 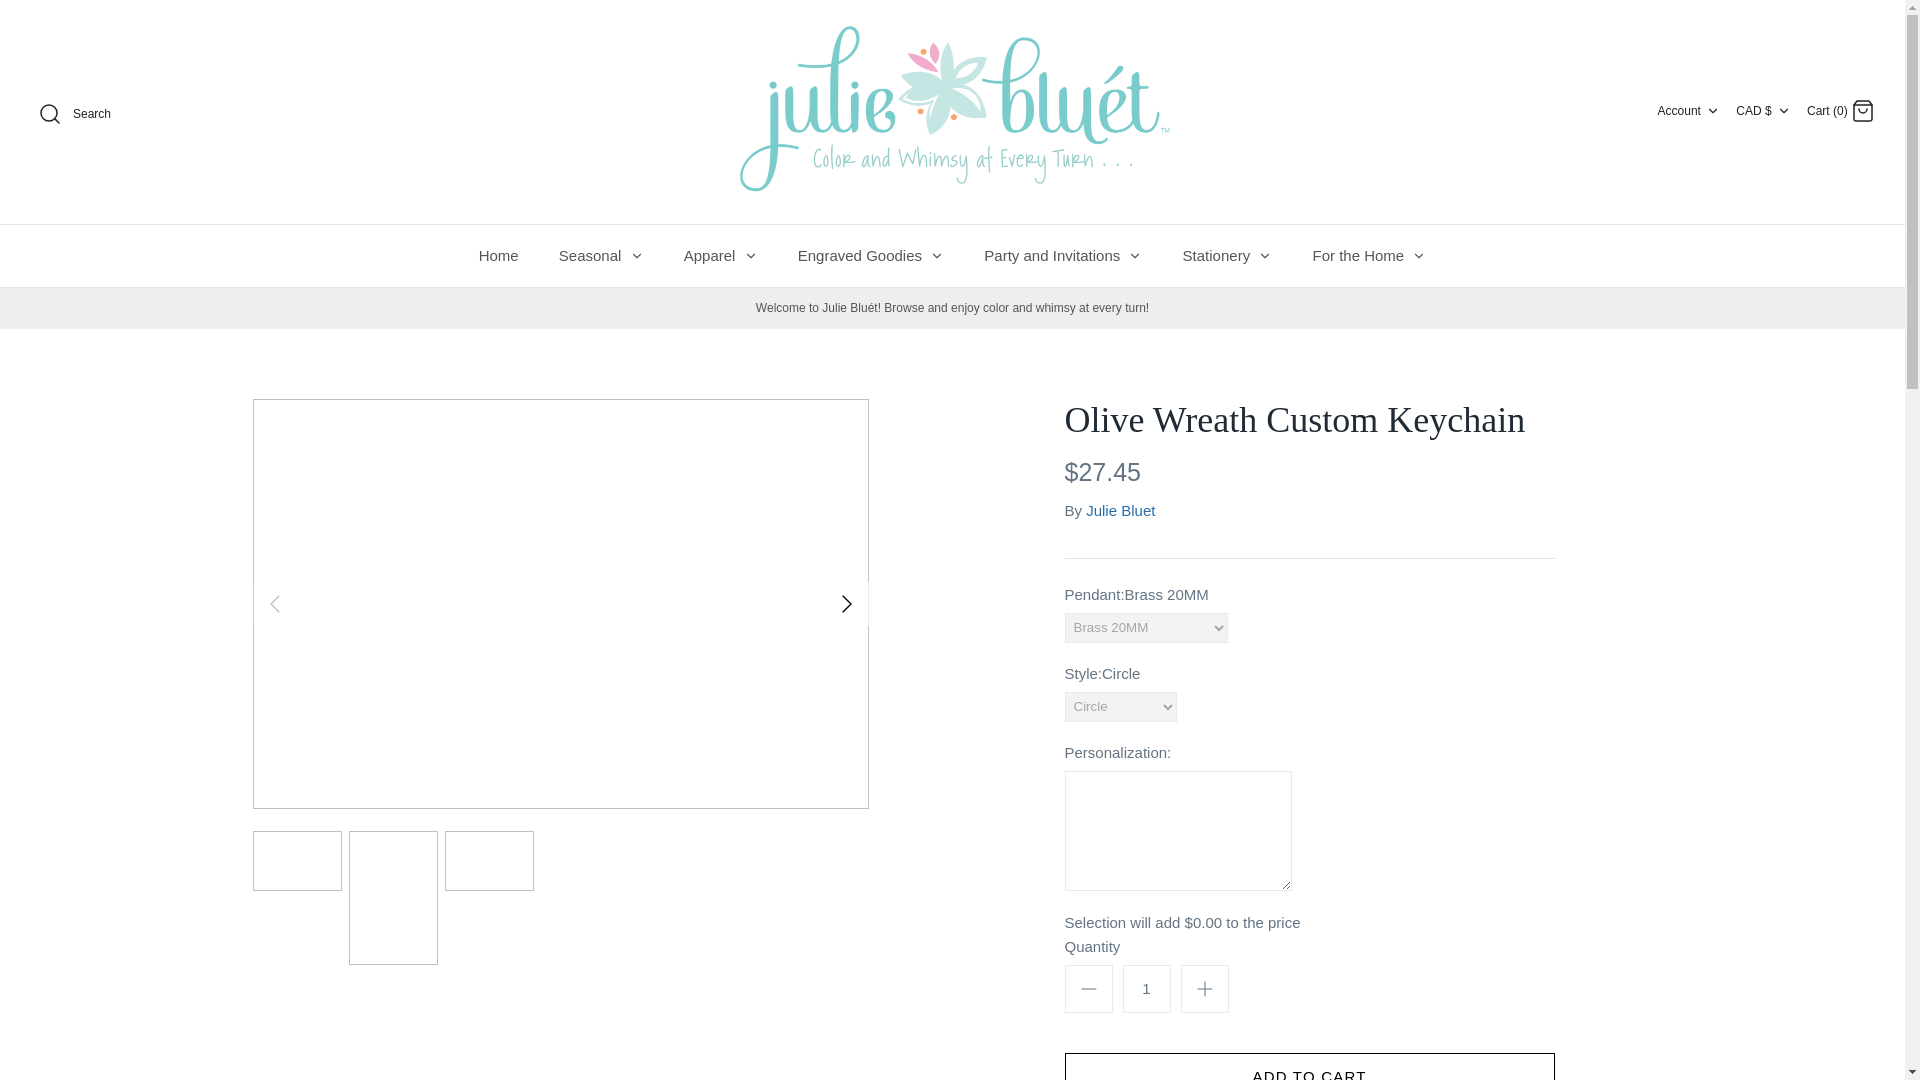 I want to click on Down, so click(x=1713, y=110).